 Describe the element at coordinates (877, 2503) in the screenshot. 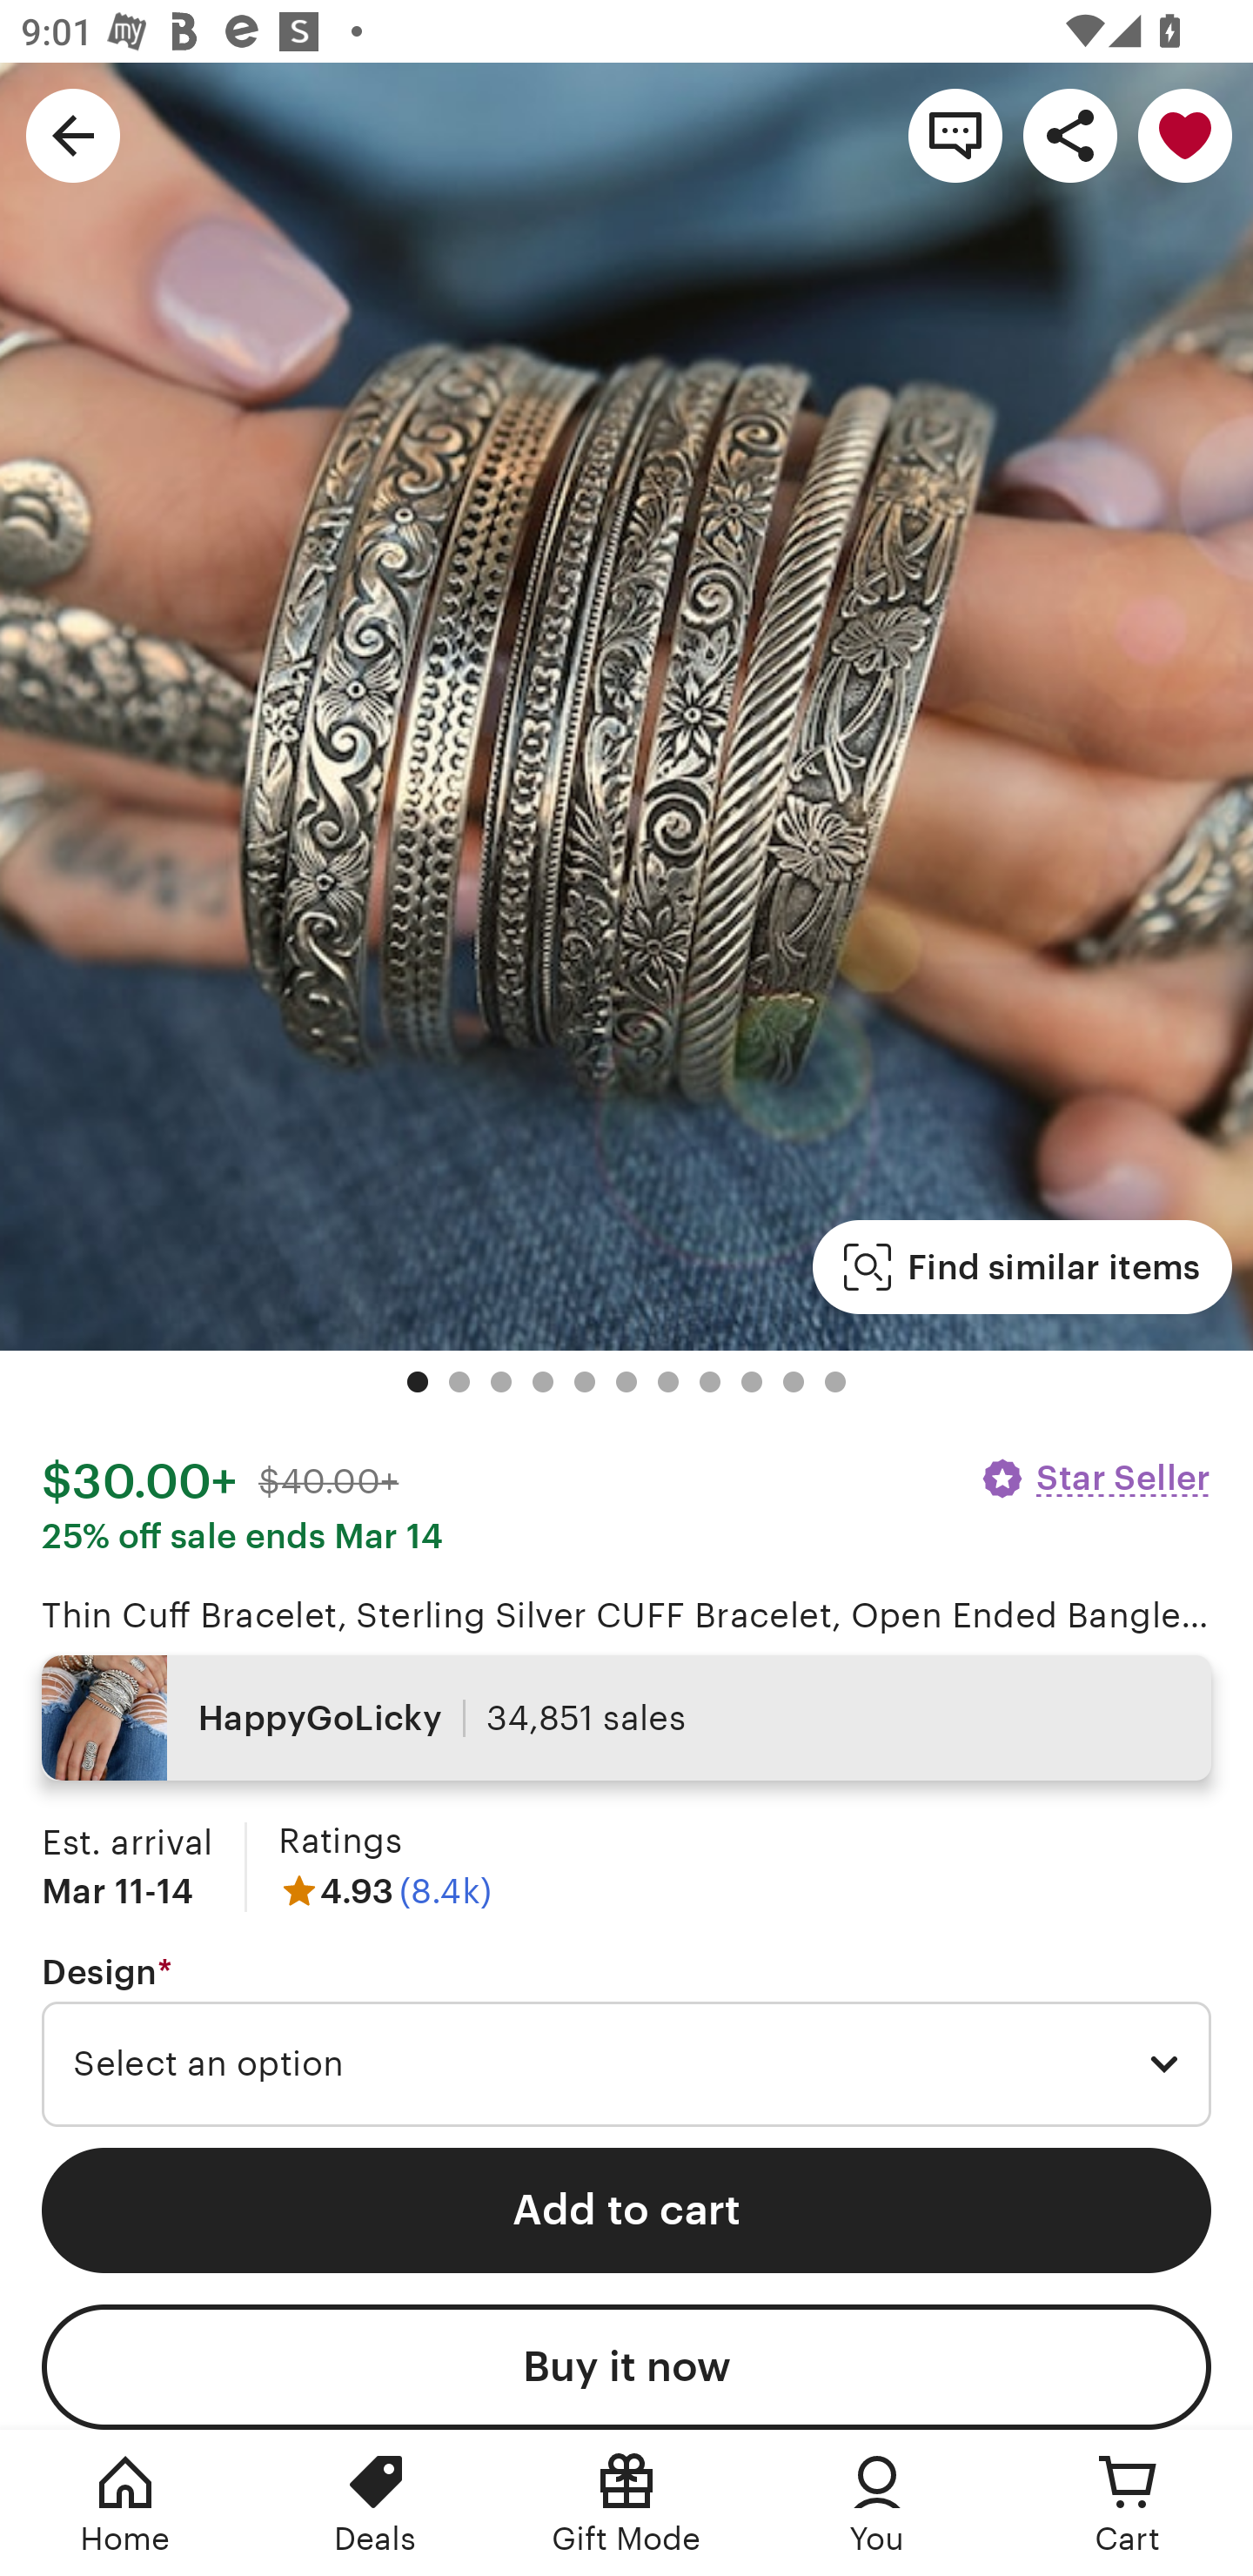

I see `You` at that location.